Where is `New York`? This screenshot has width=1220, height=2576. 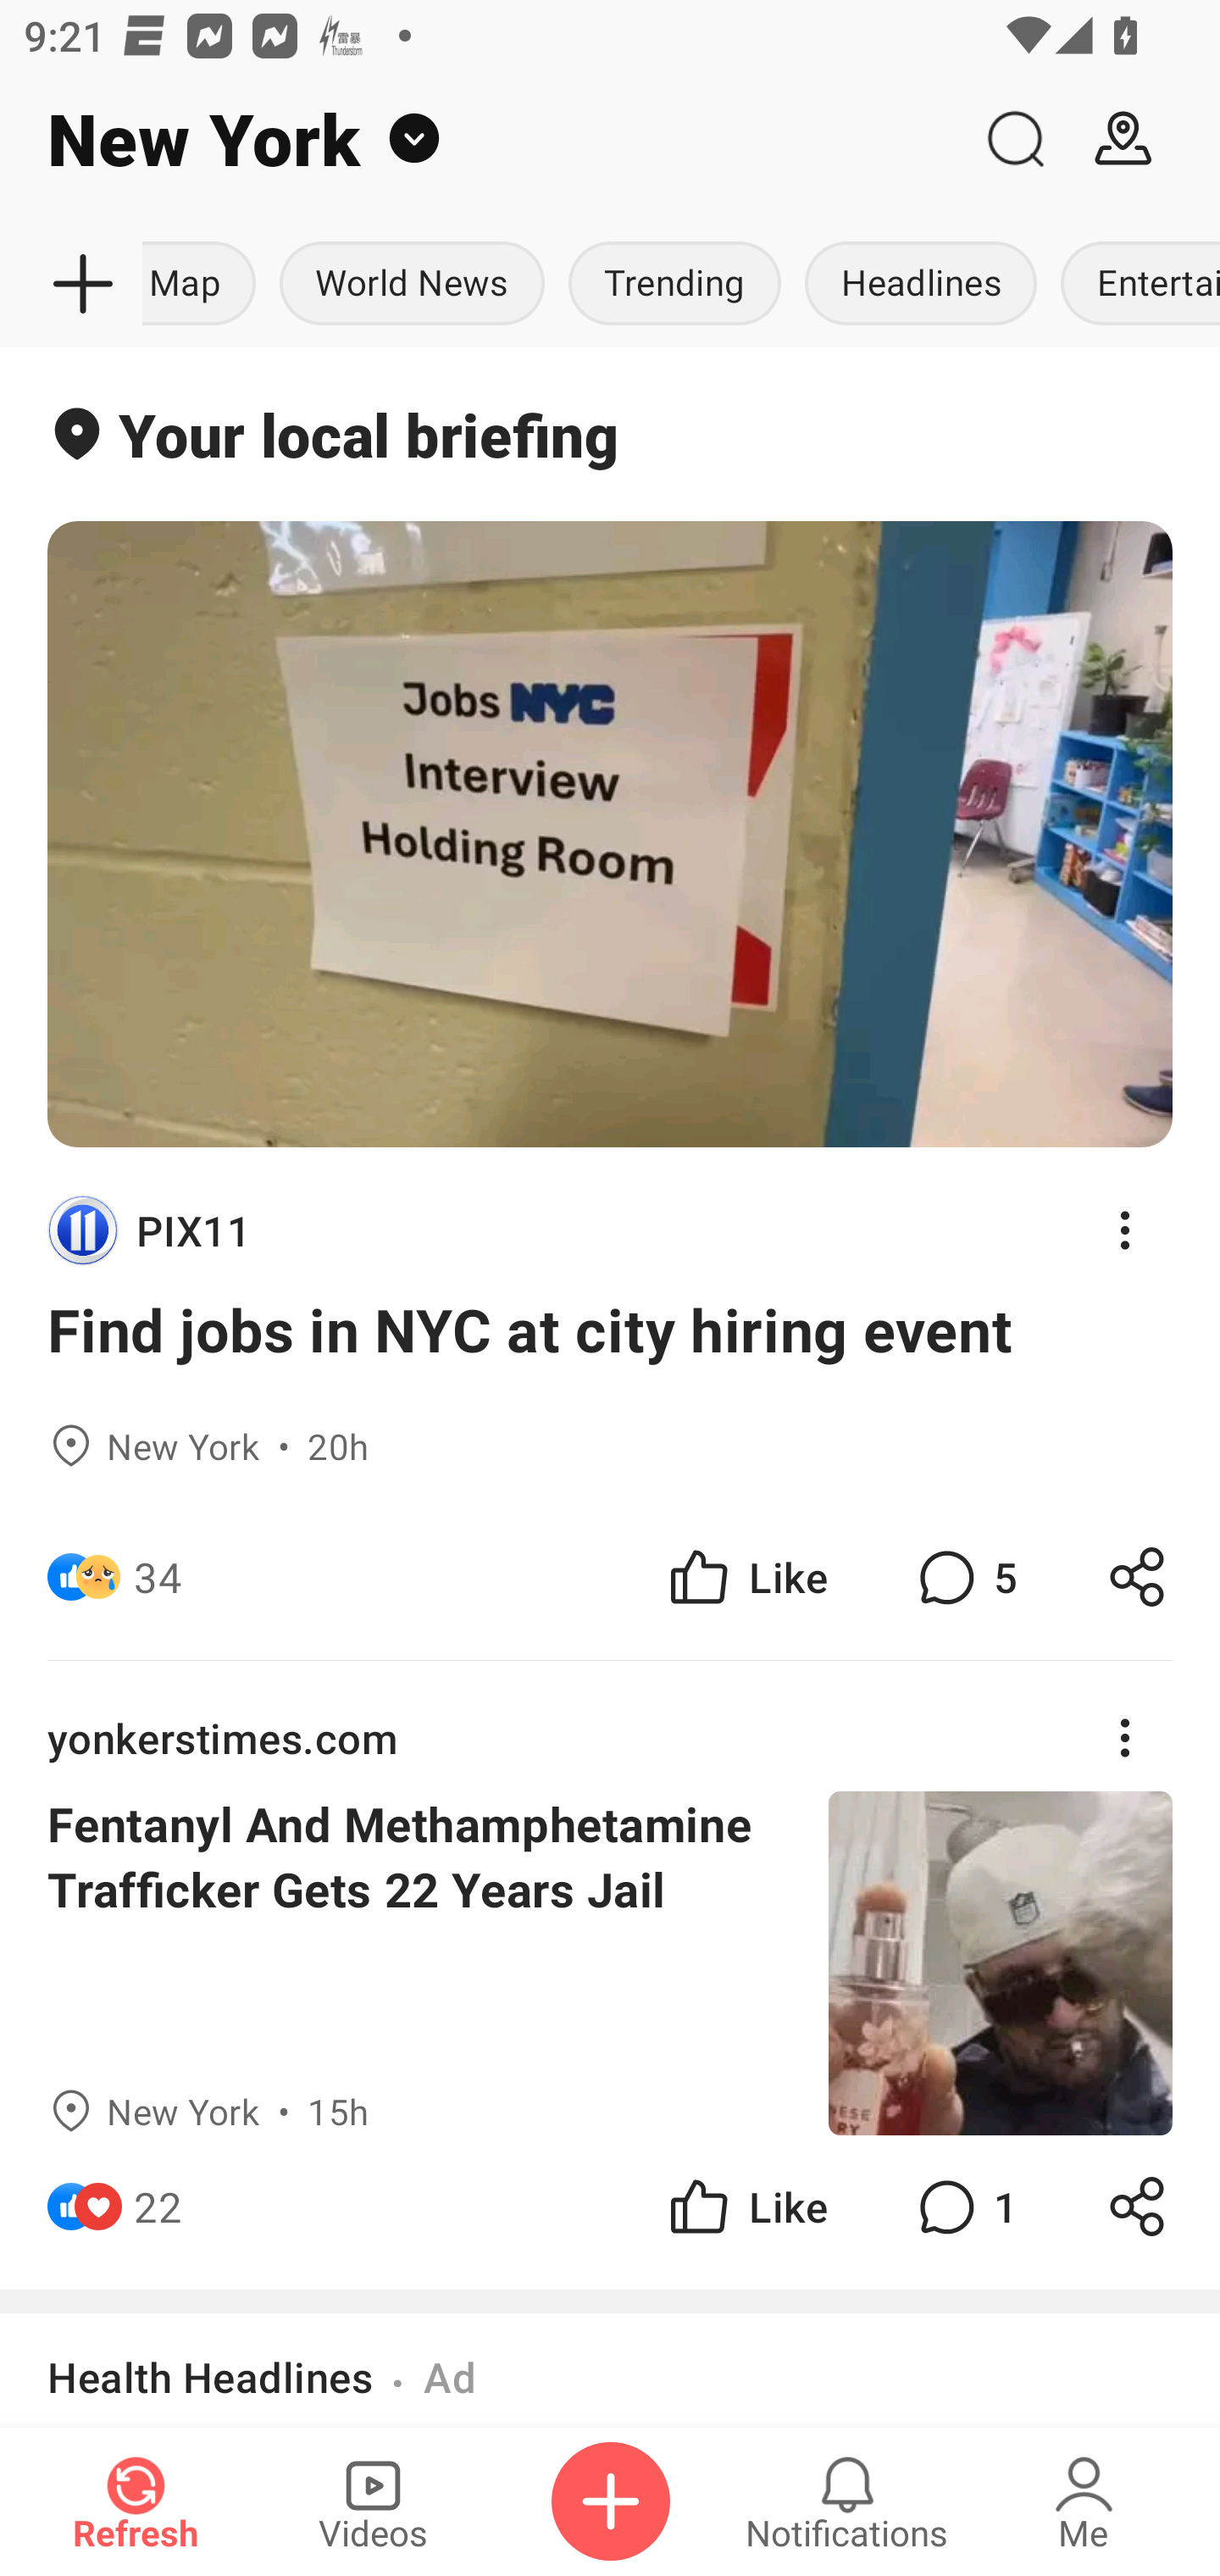 New York is located at coordinates (480, 139).